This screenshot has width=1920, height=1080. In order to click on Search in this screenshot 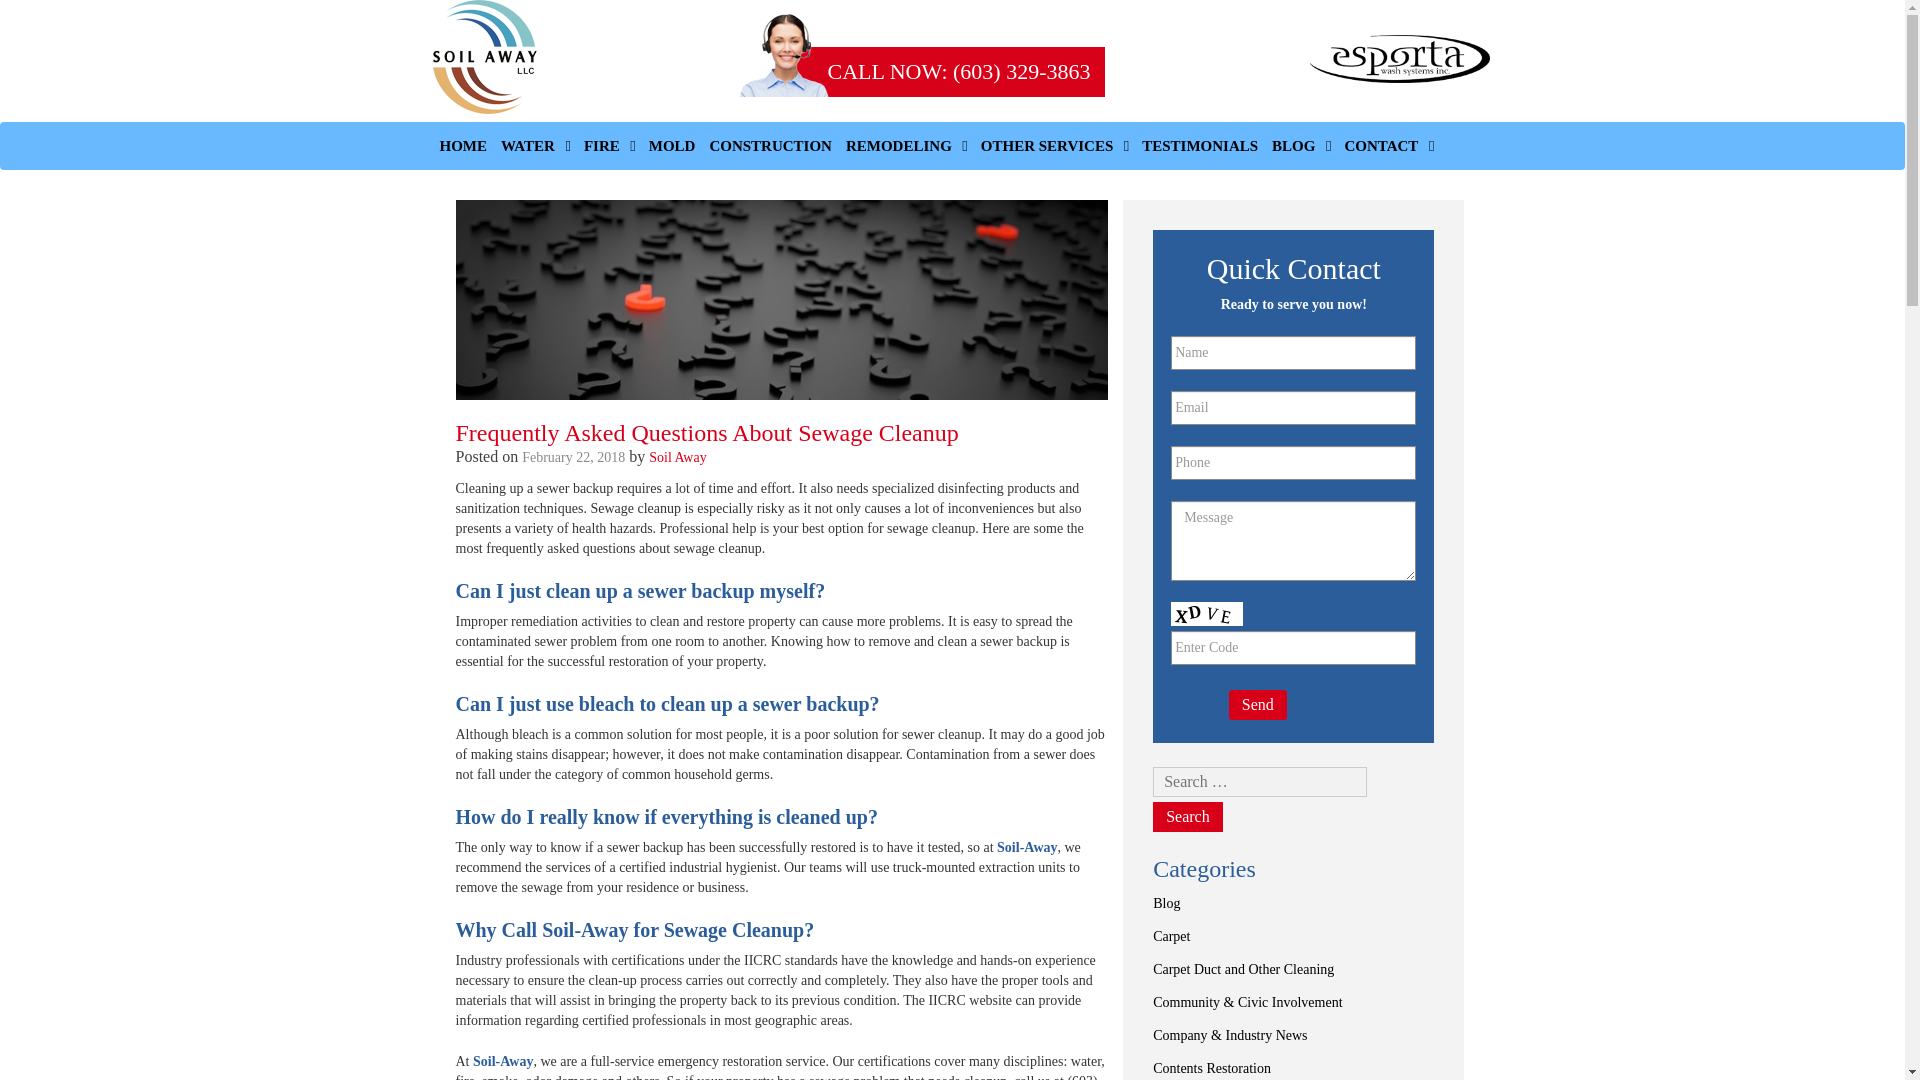, I will do `click(1188, 816)`.